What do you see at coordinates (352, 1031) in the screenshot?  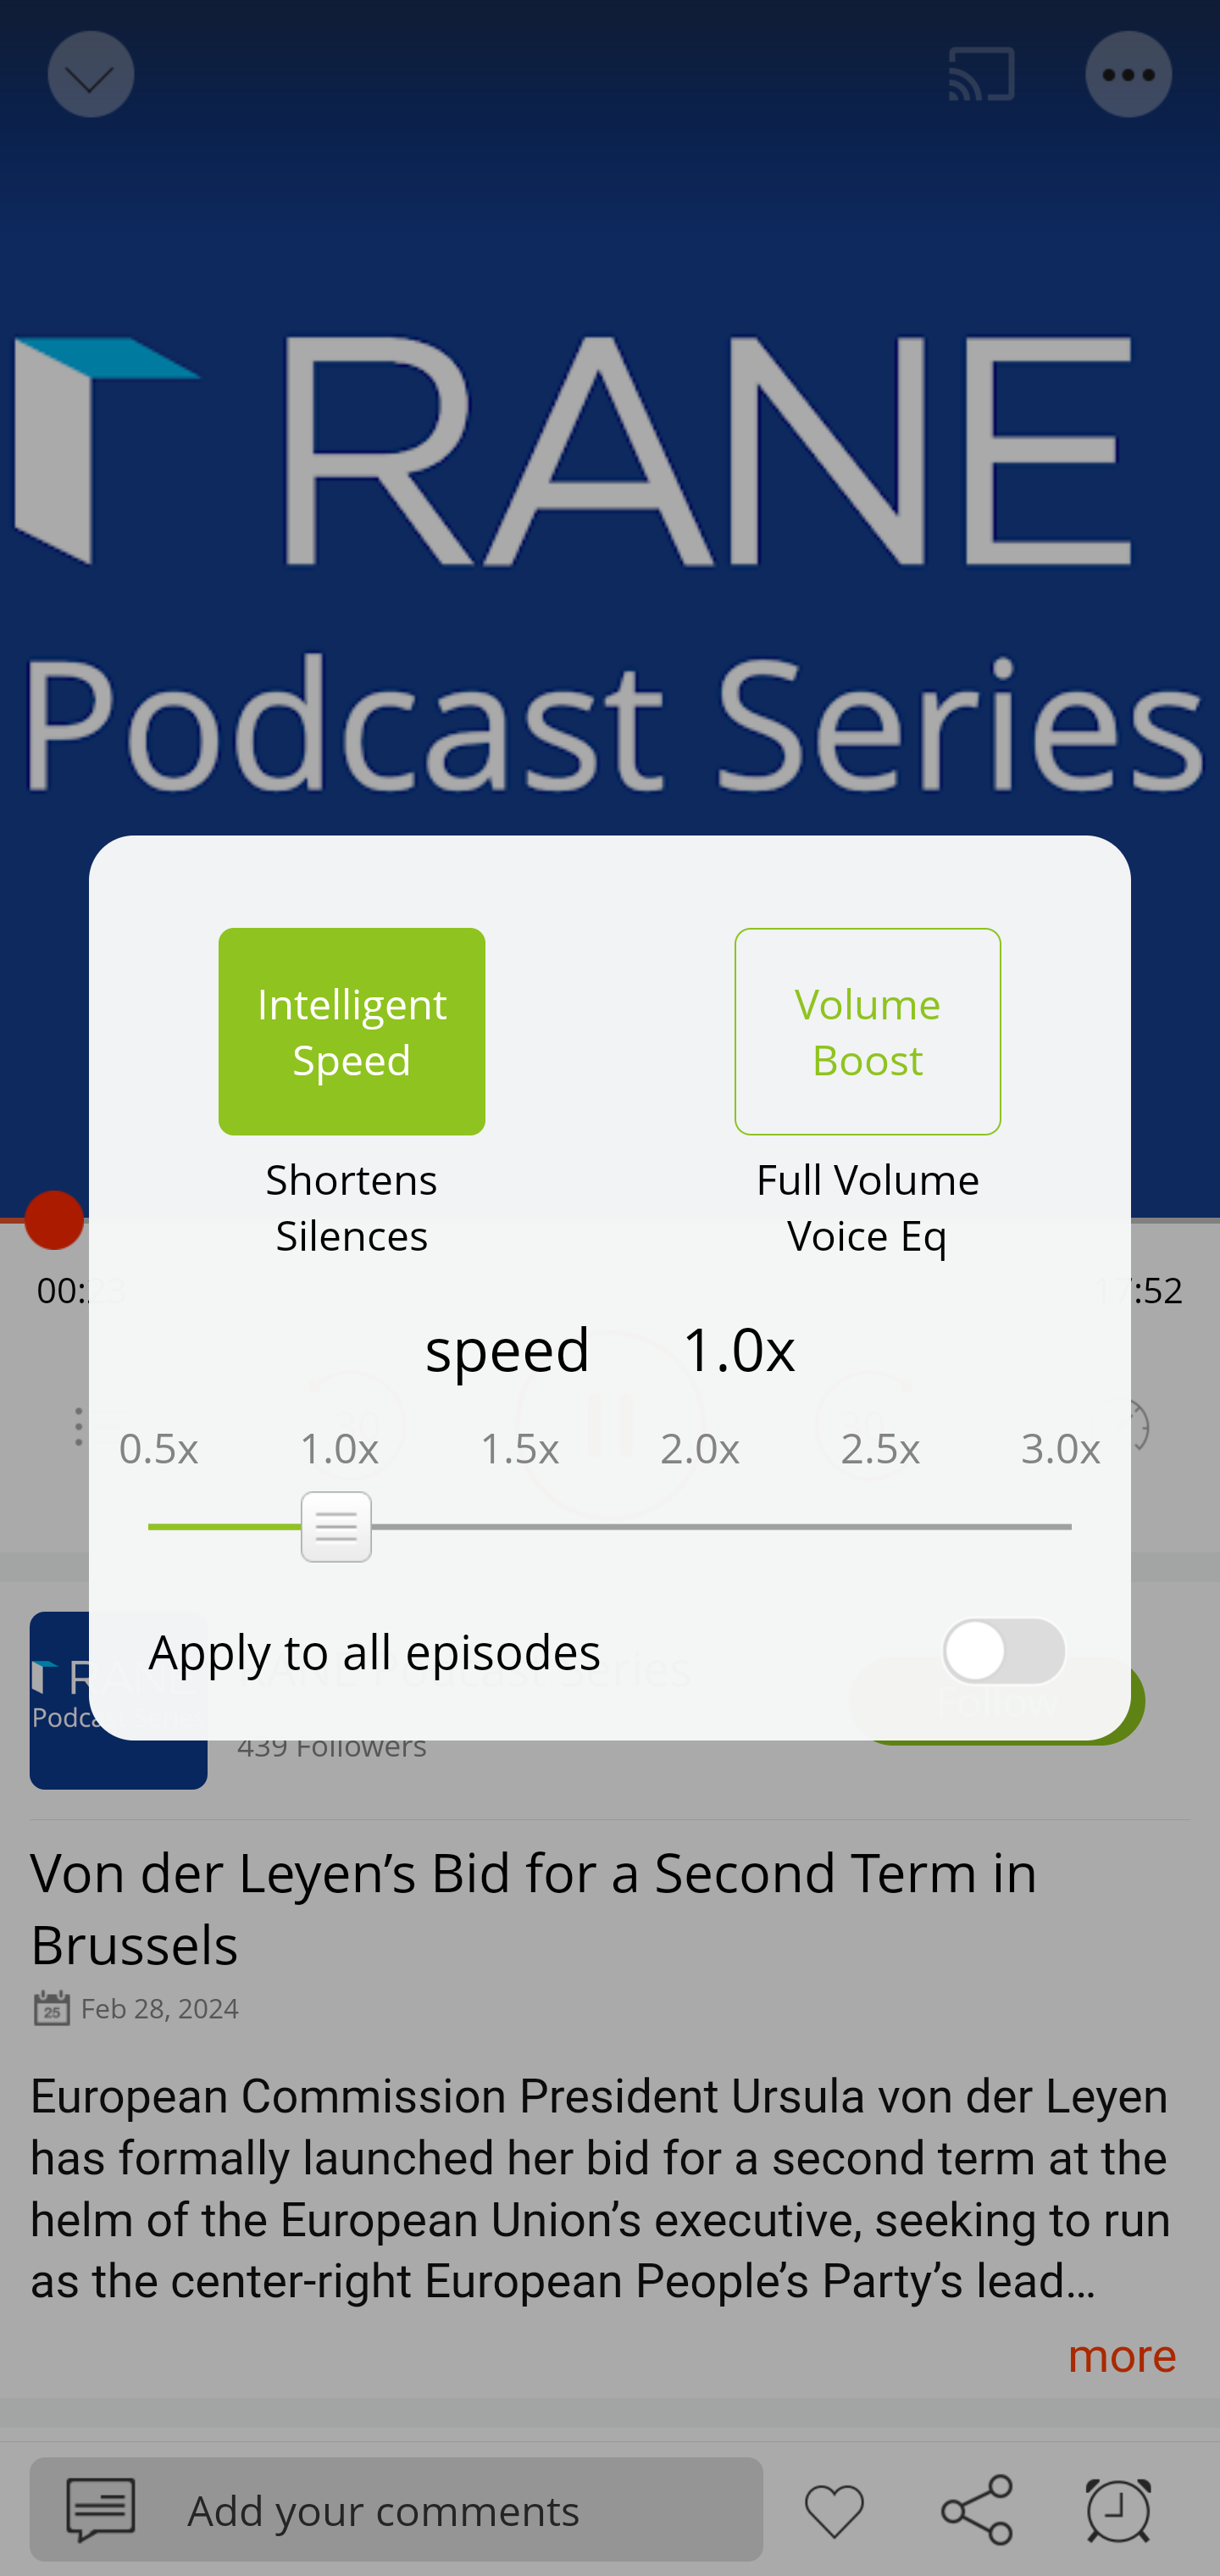 I see `Intelligent
Speed` at bounding box center [352, 1031].